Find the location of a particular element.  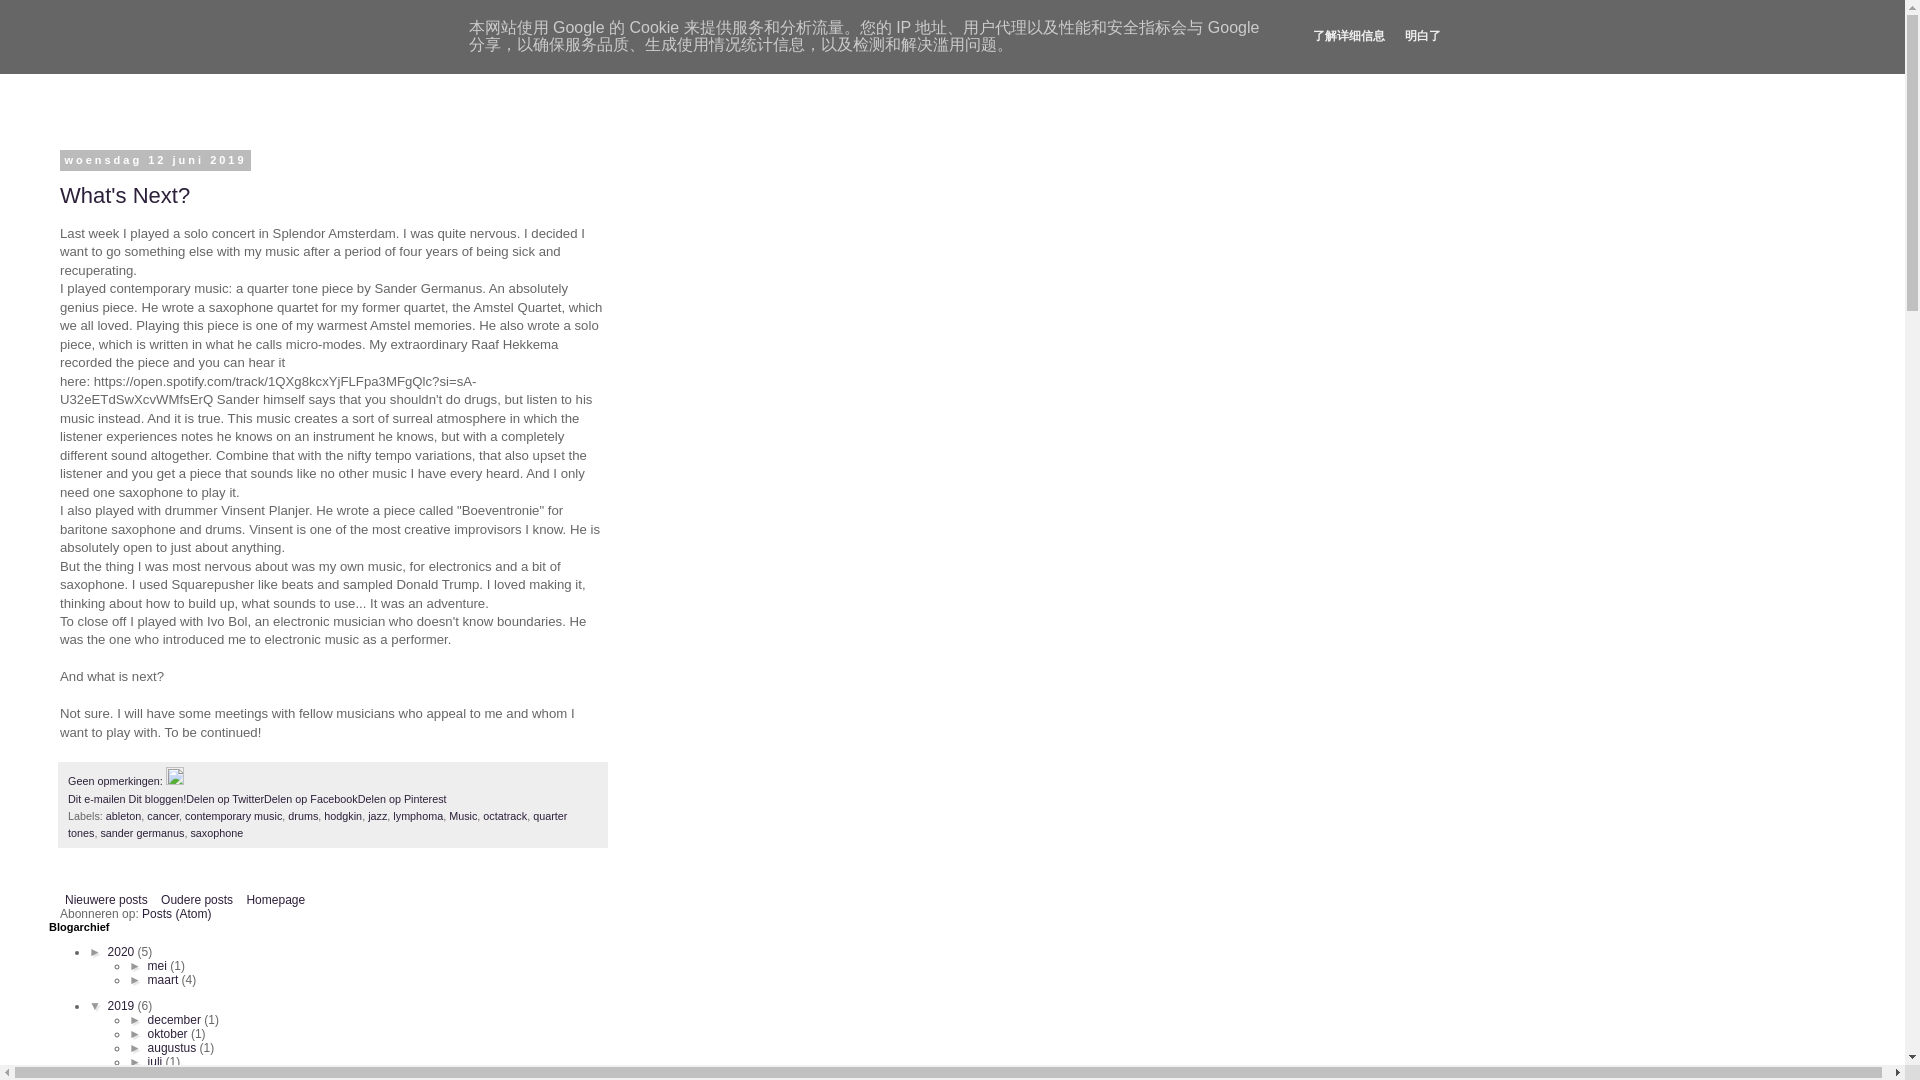

Geen opmerkingen: is located at coordinates (116, 781).